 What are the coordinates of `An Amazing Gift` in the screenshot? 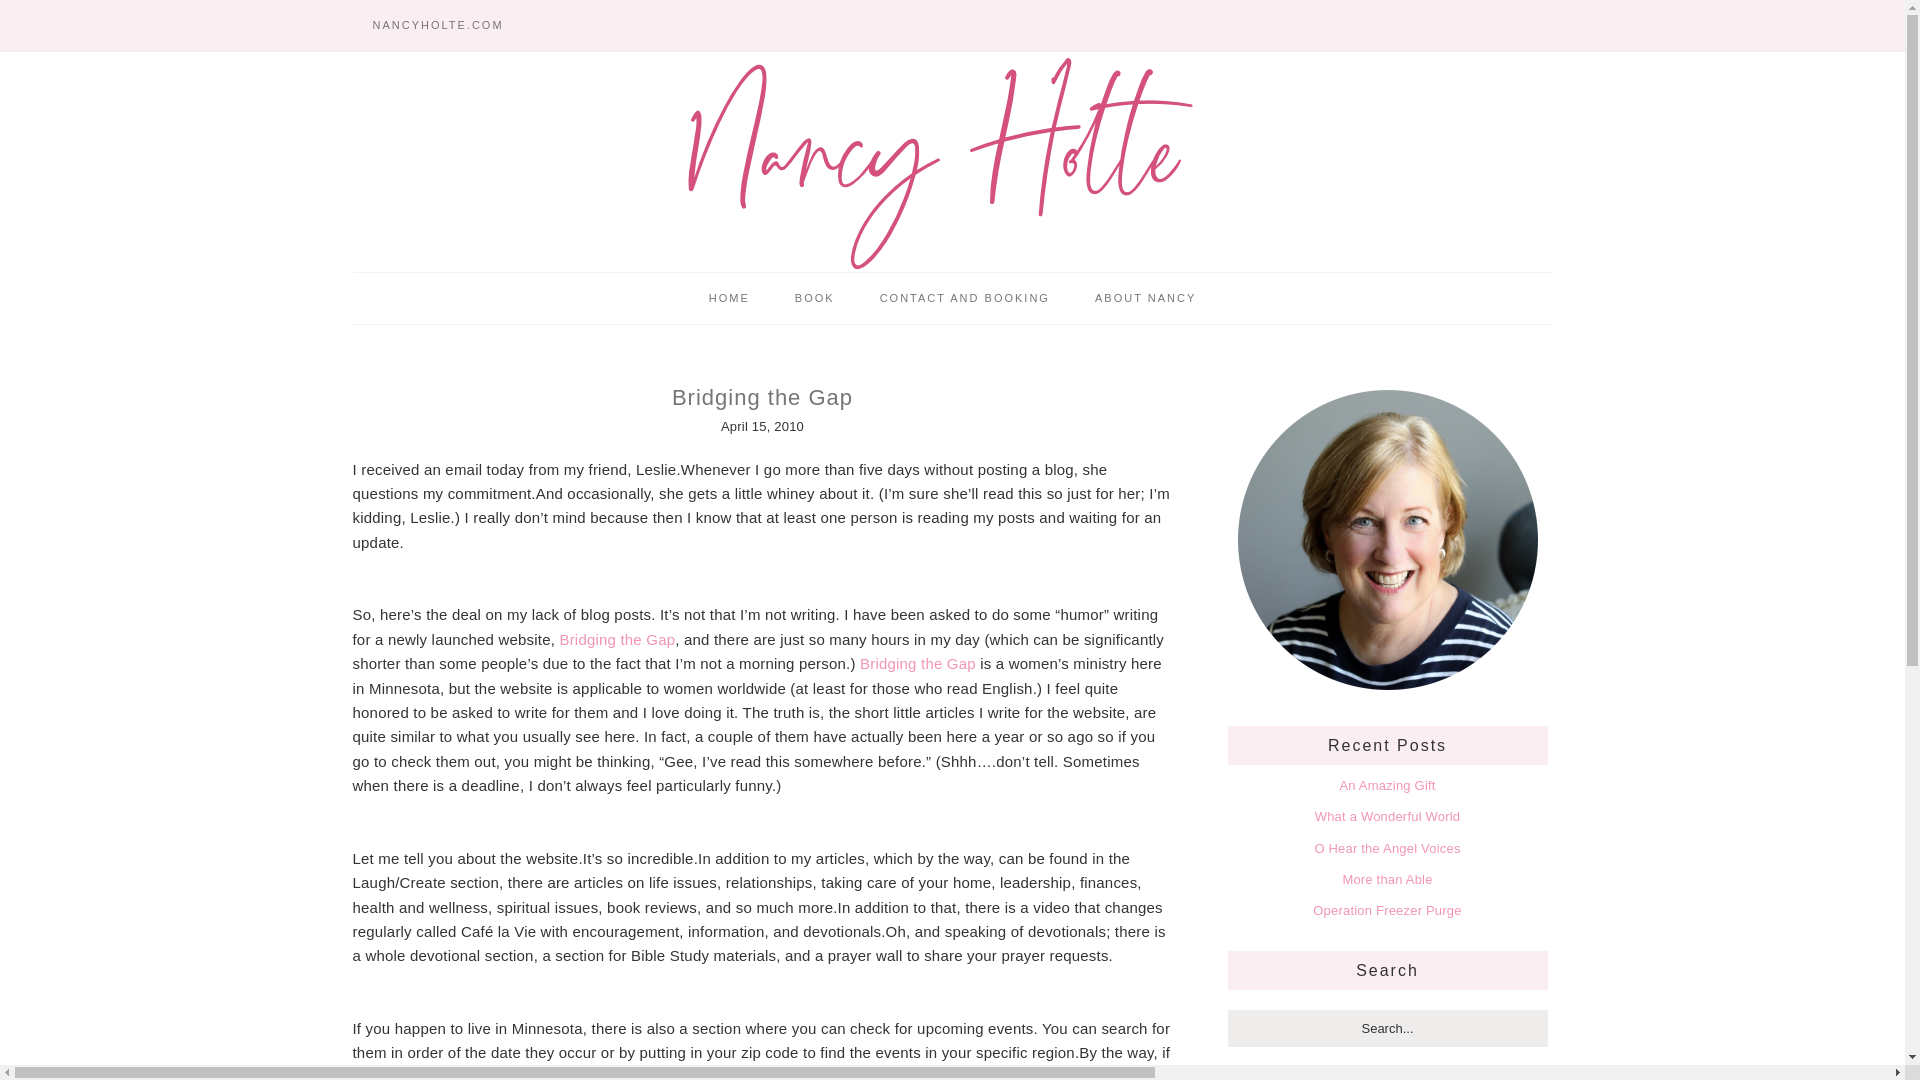 It's located at (1386, 784).